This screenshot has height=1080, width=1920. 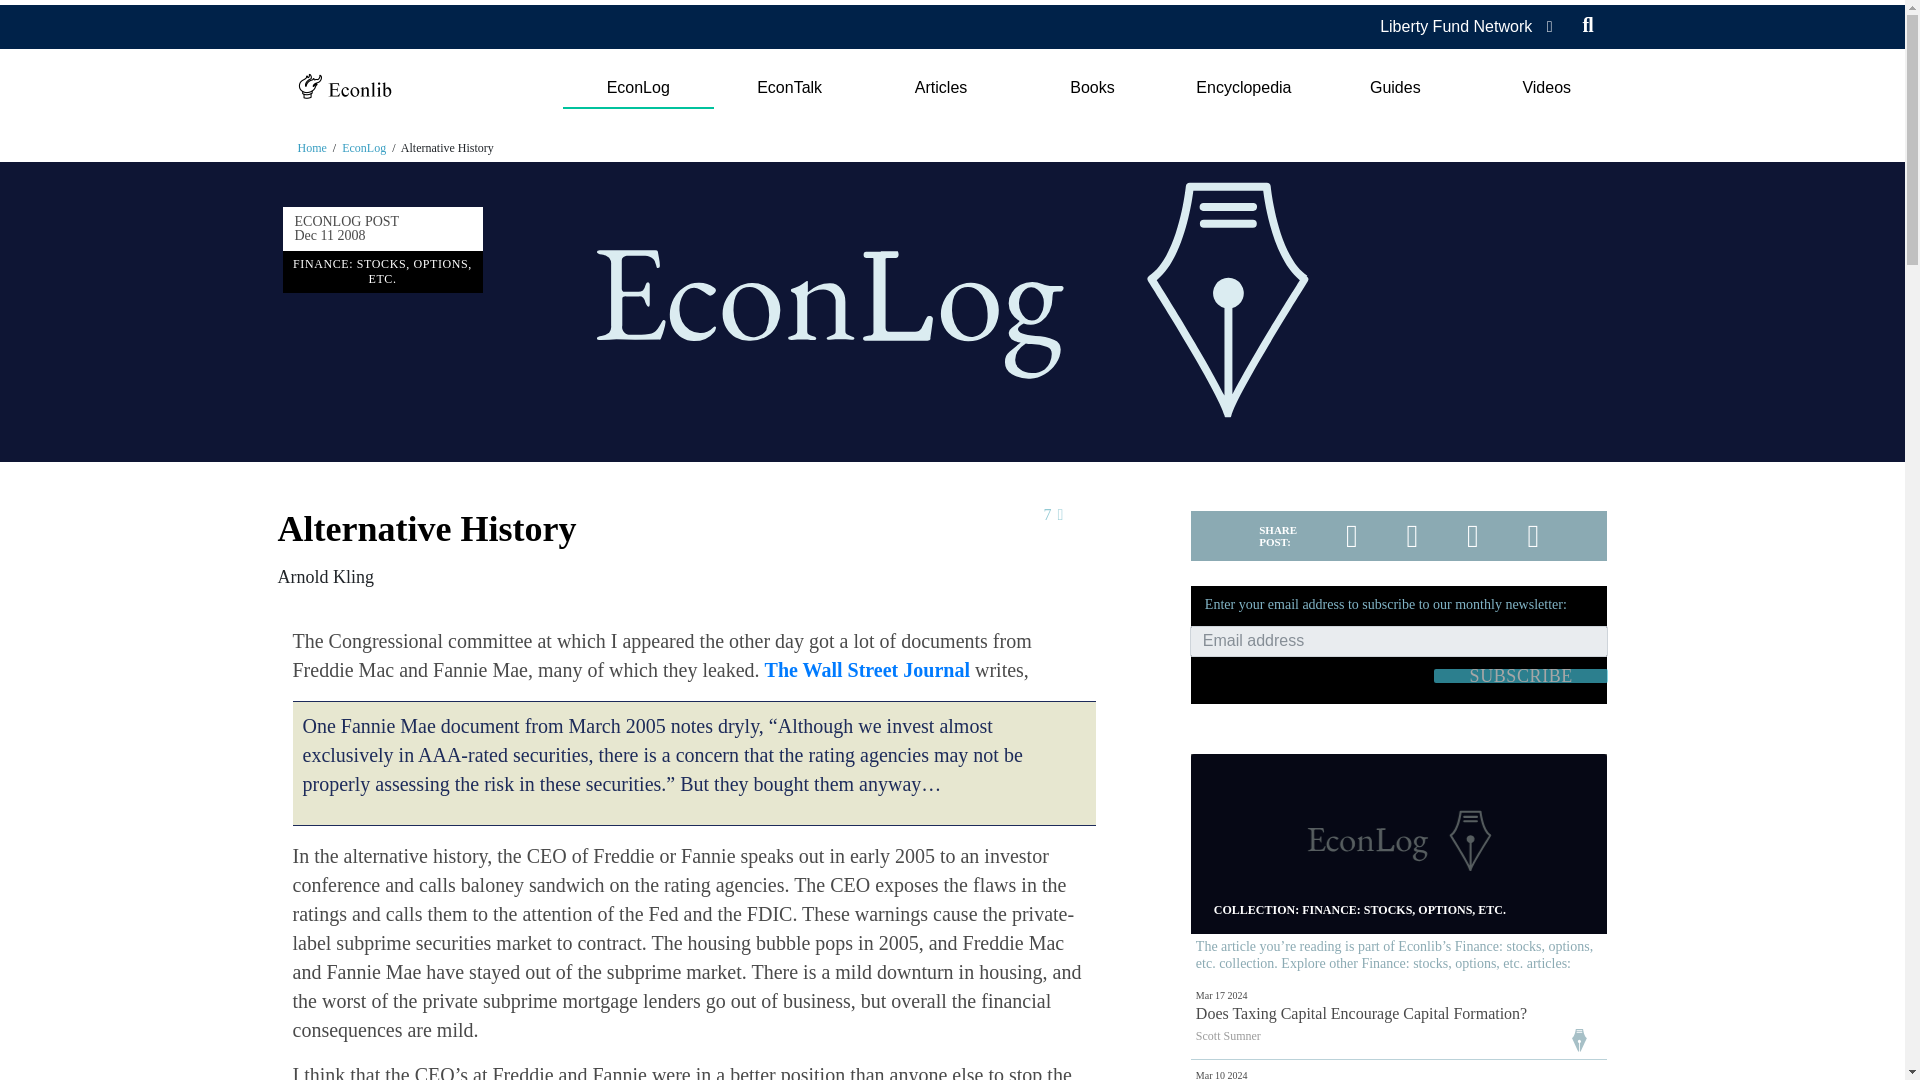 What do you see at coordinates (637, 89) in the screenshot?
I see `EconLog` at bounding box center [637, 89].